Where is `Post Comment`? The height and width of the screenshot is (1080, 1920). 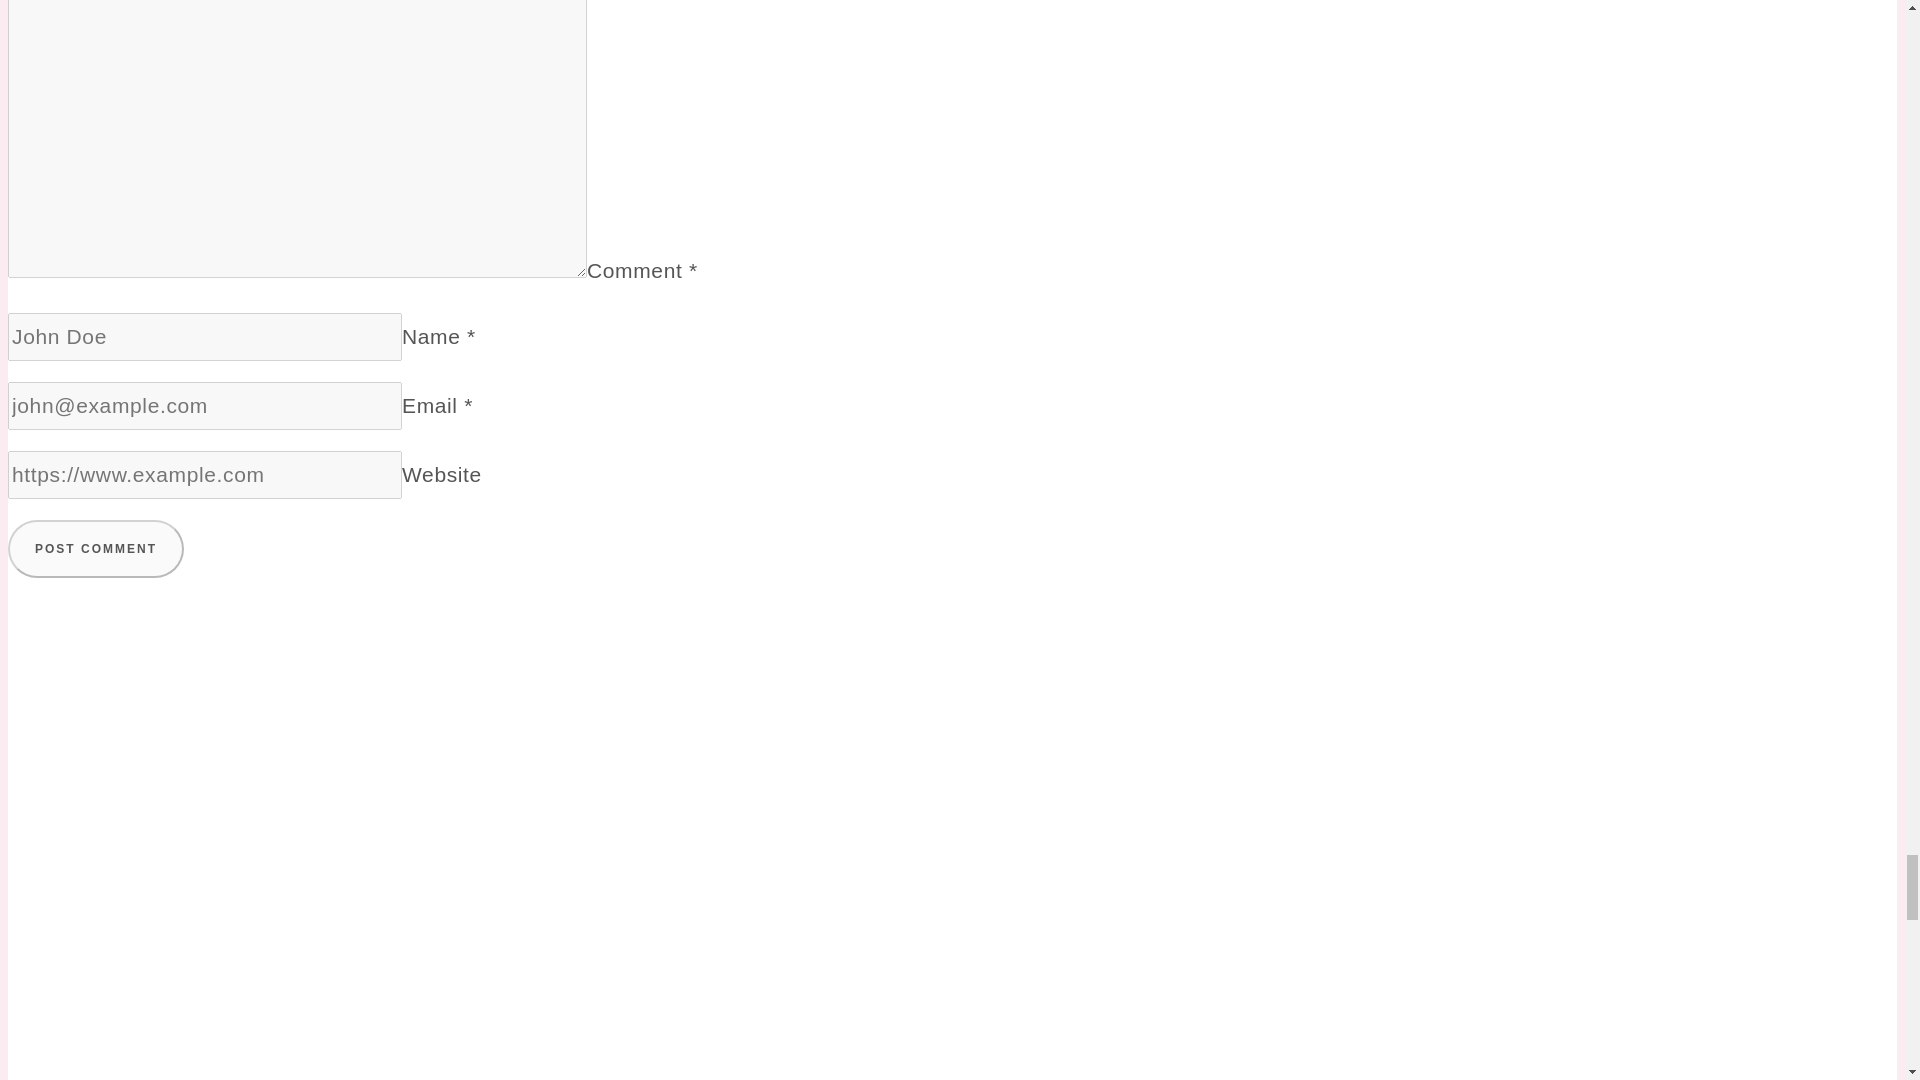
Post Comment is located at coordinates (96, 548).